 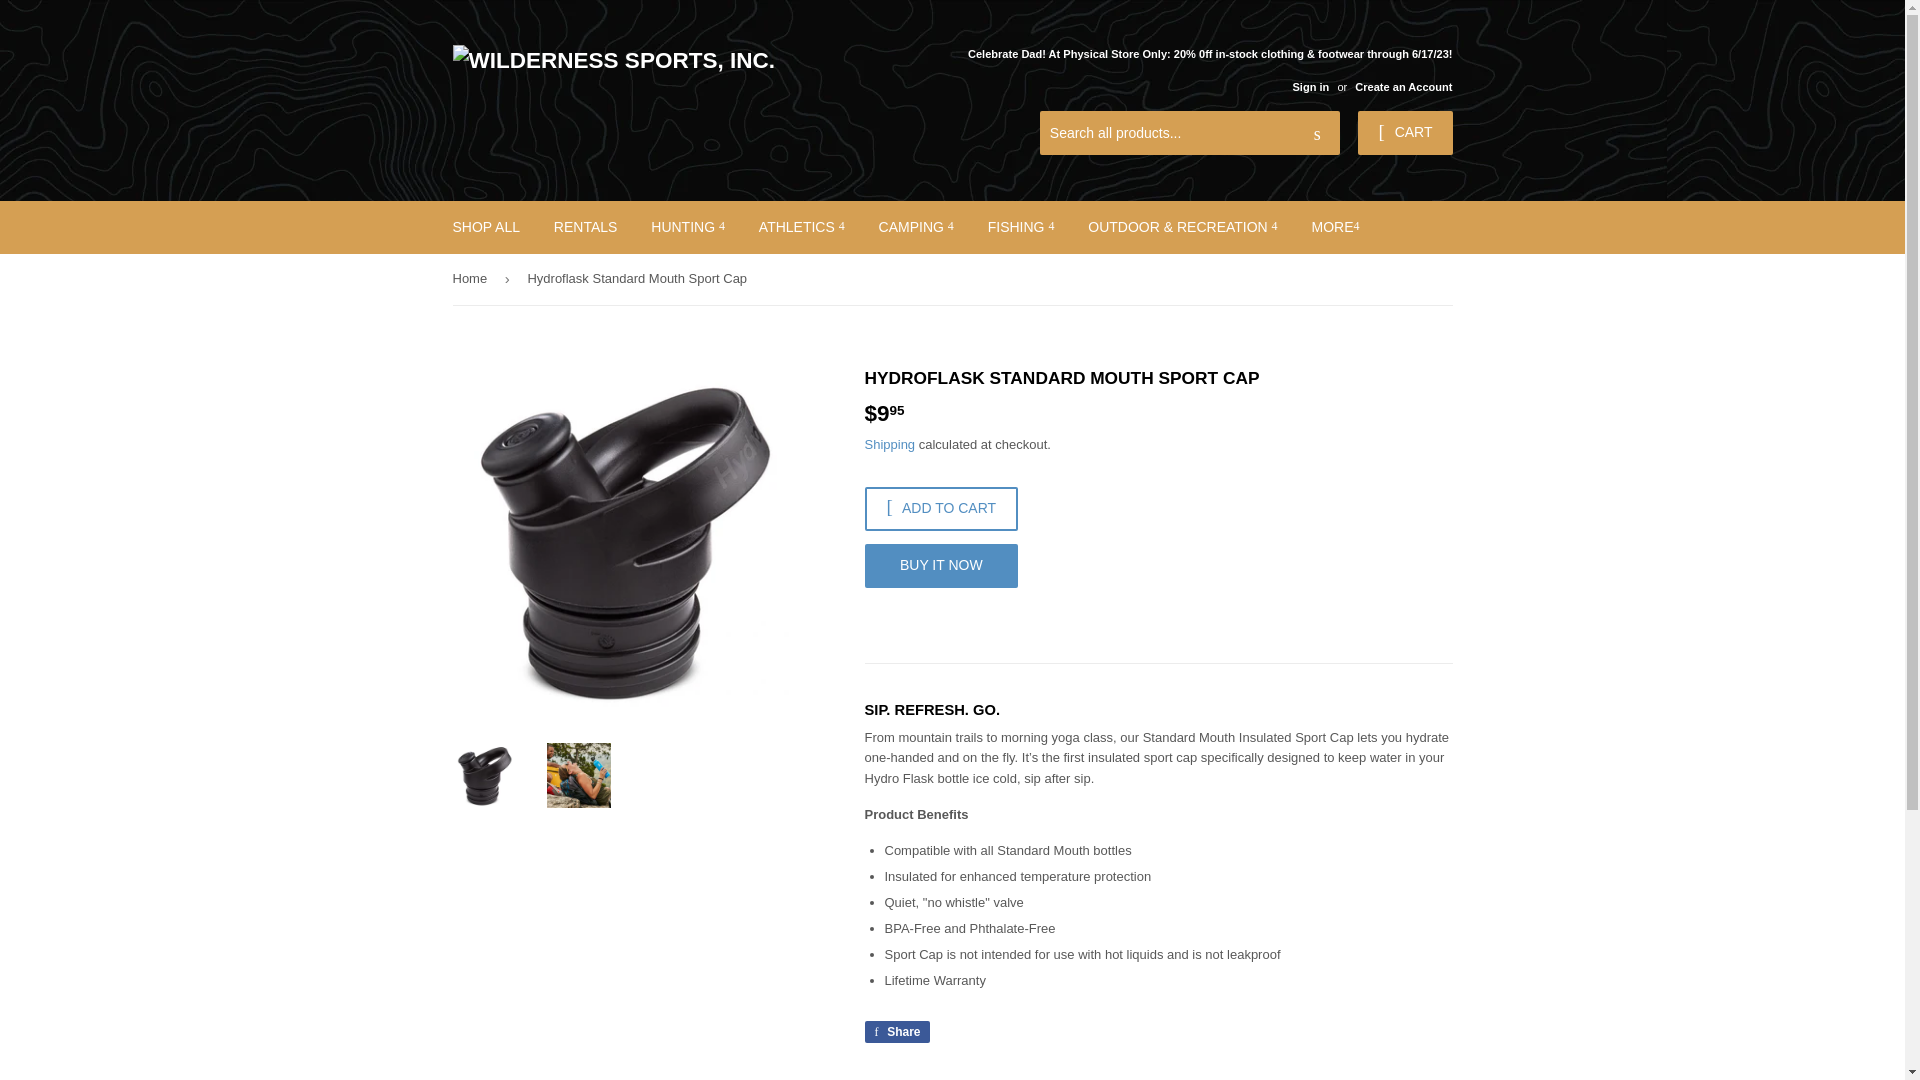 What do you see at coordinates (1404, 133) in the screenshot?
I see `CART` at bounding box center [1404, 133].